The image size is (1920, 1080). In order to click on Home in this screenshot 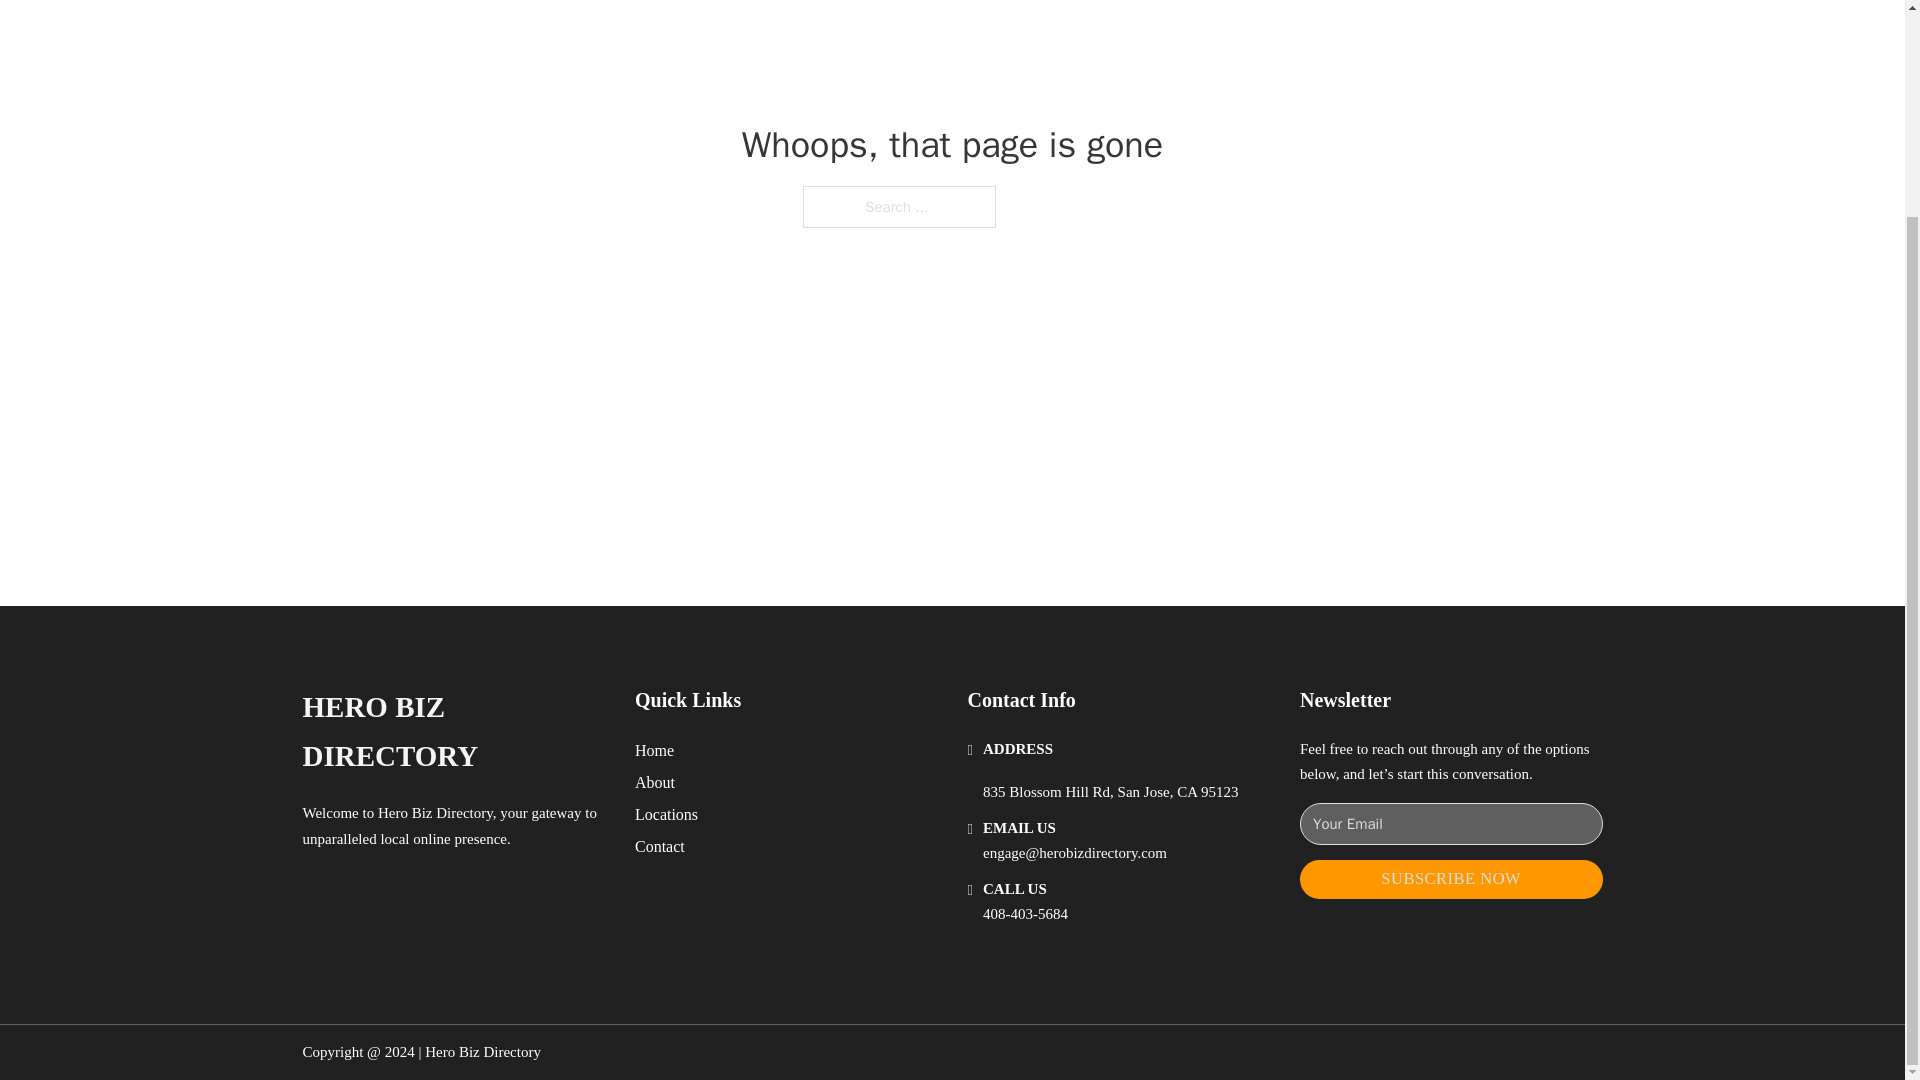, I will do `click(654, 750)`.